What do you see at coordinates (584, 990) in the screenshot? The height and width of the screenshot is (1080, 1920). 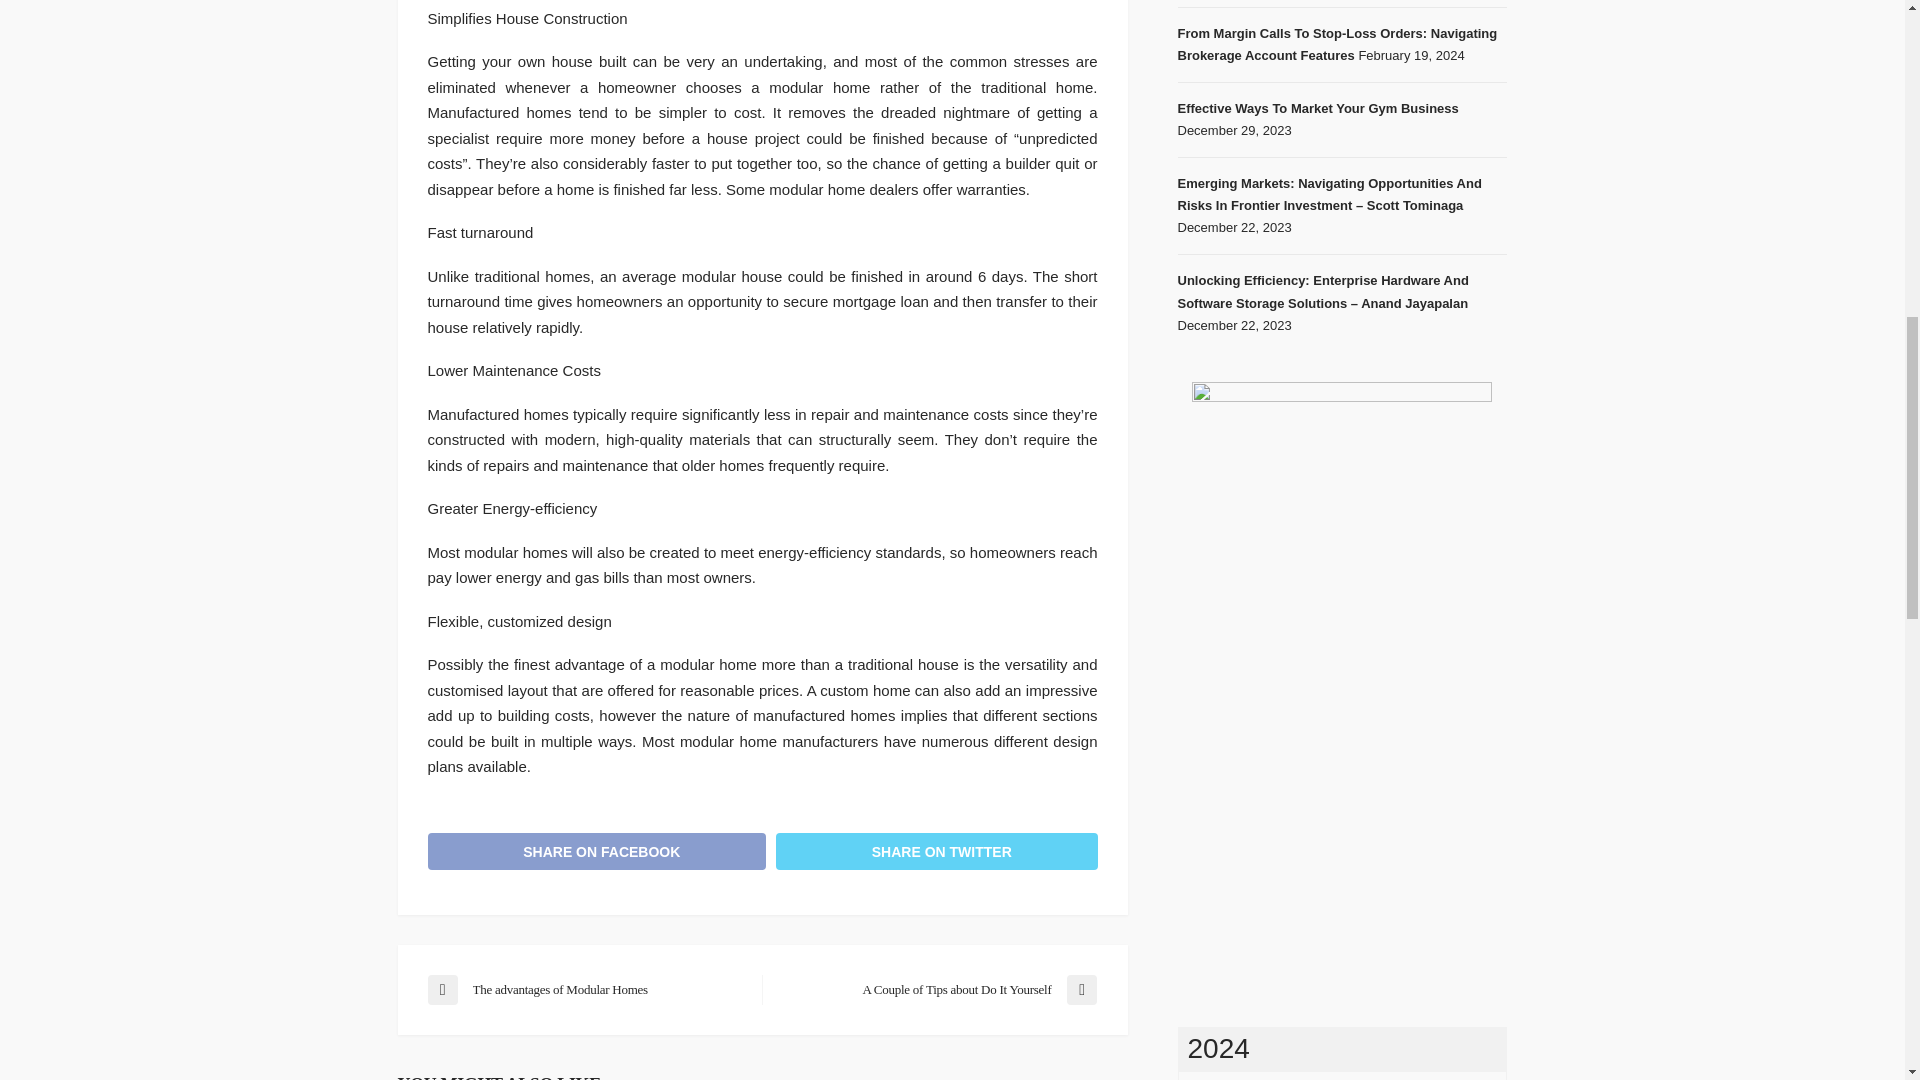 I see `The advantages of Modular Homes` at bounding box center [584, 990].